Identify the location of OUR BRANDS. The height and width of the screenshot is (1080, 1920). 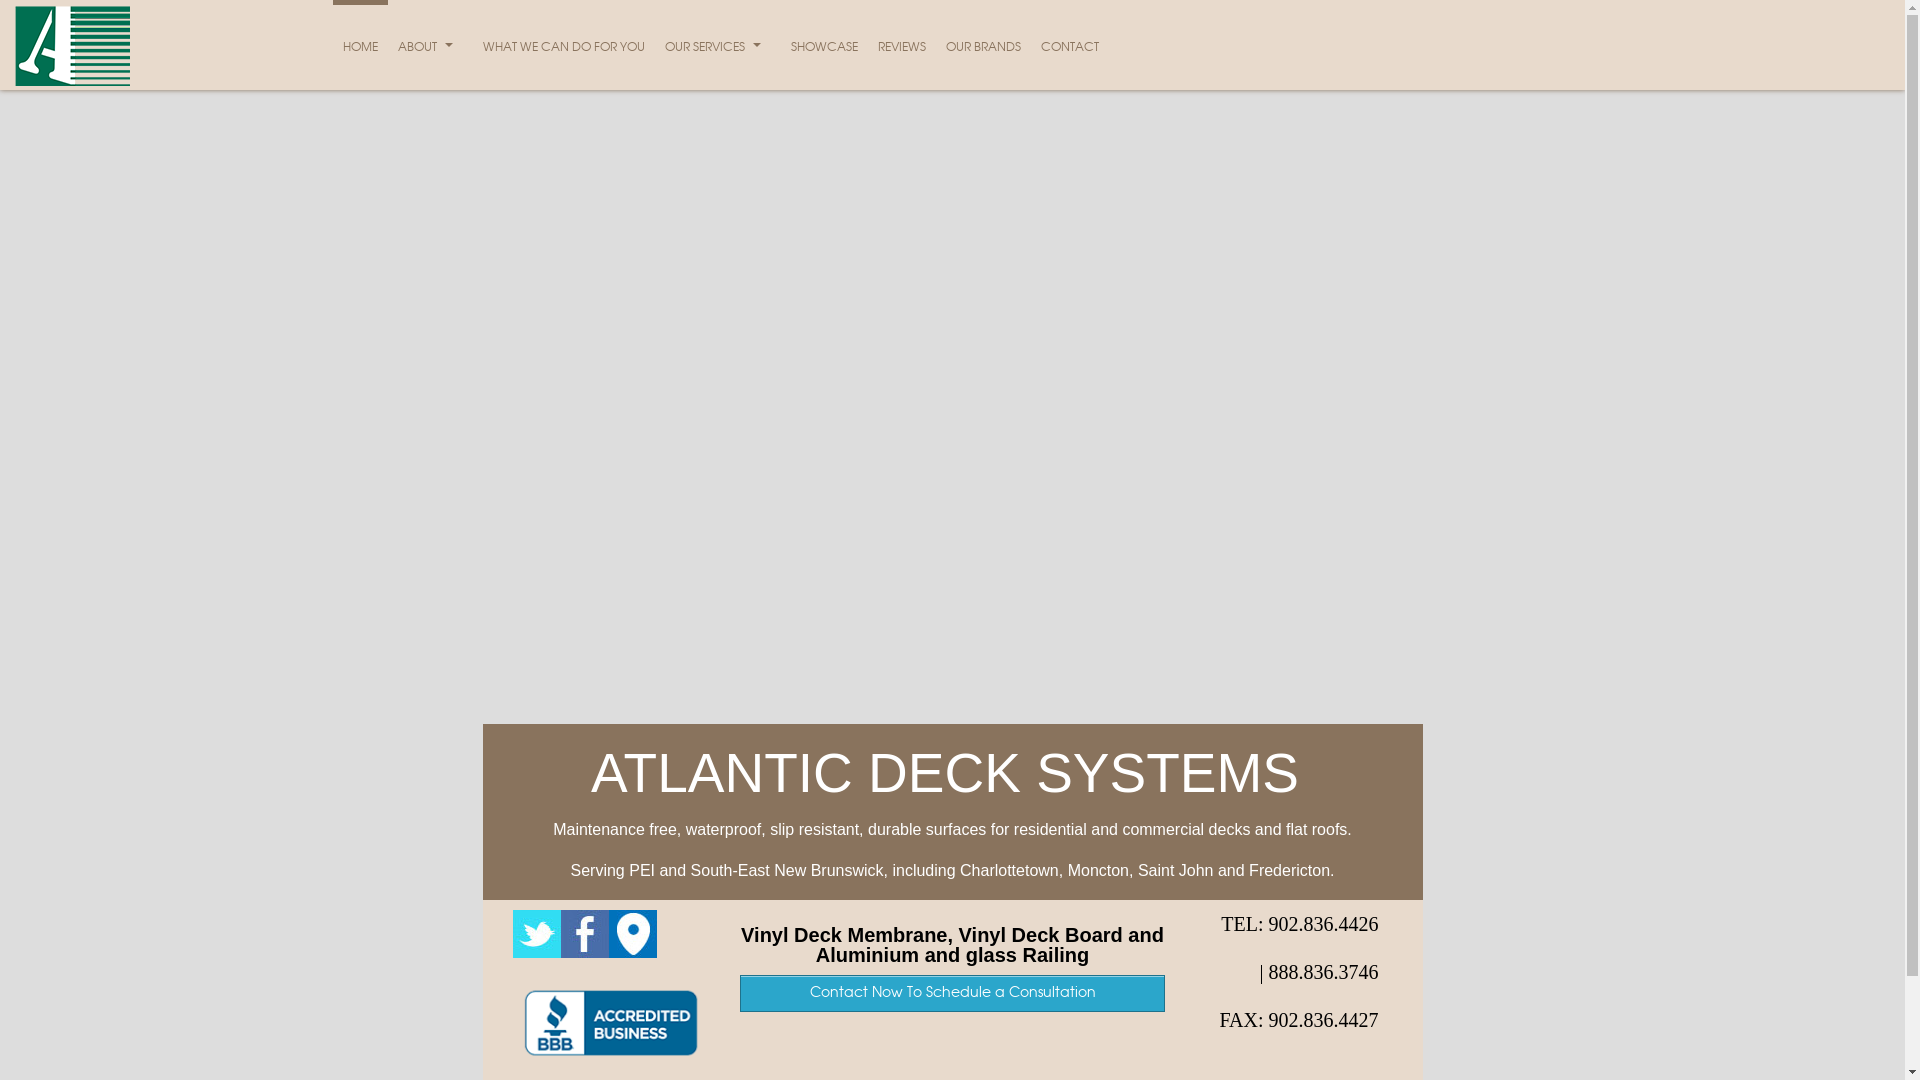
(984, 48).